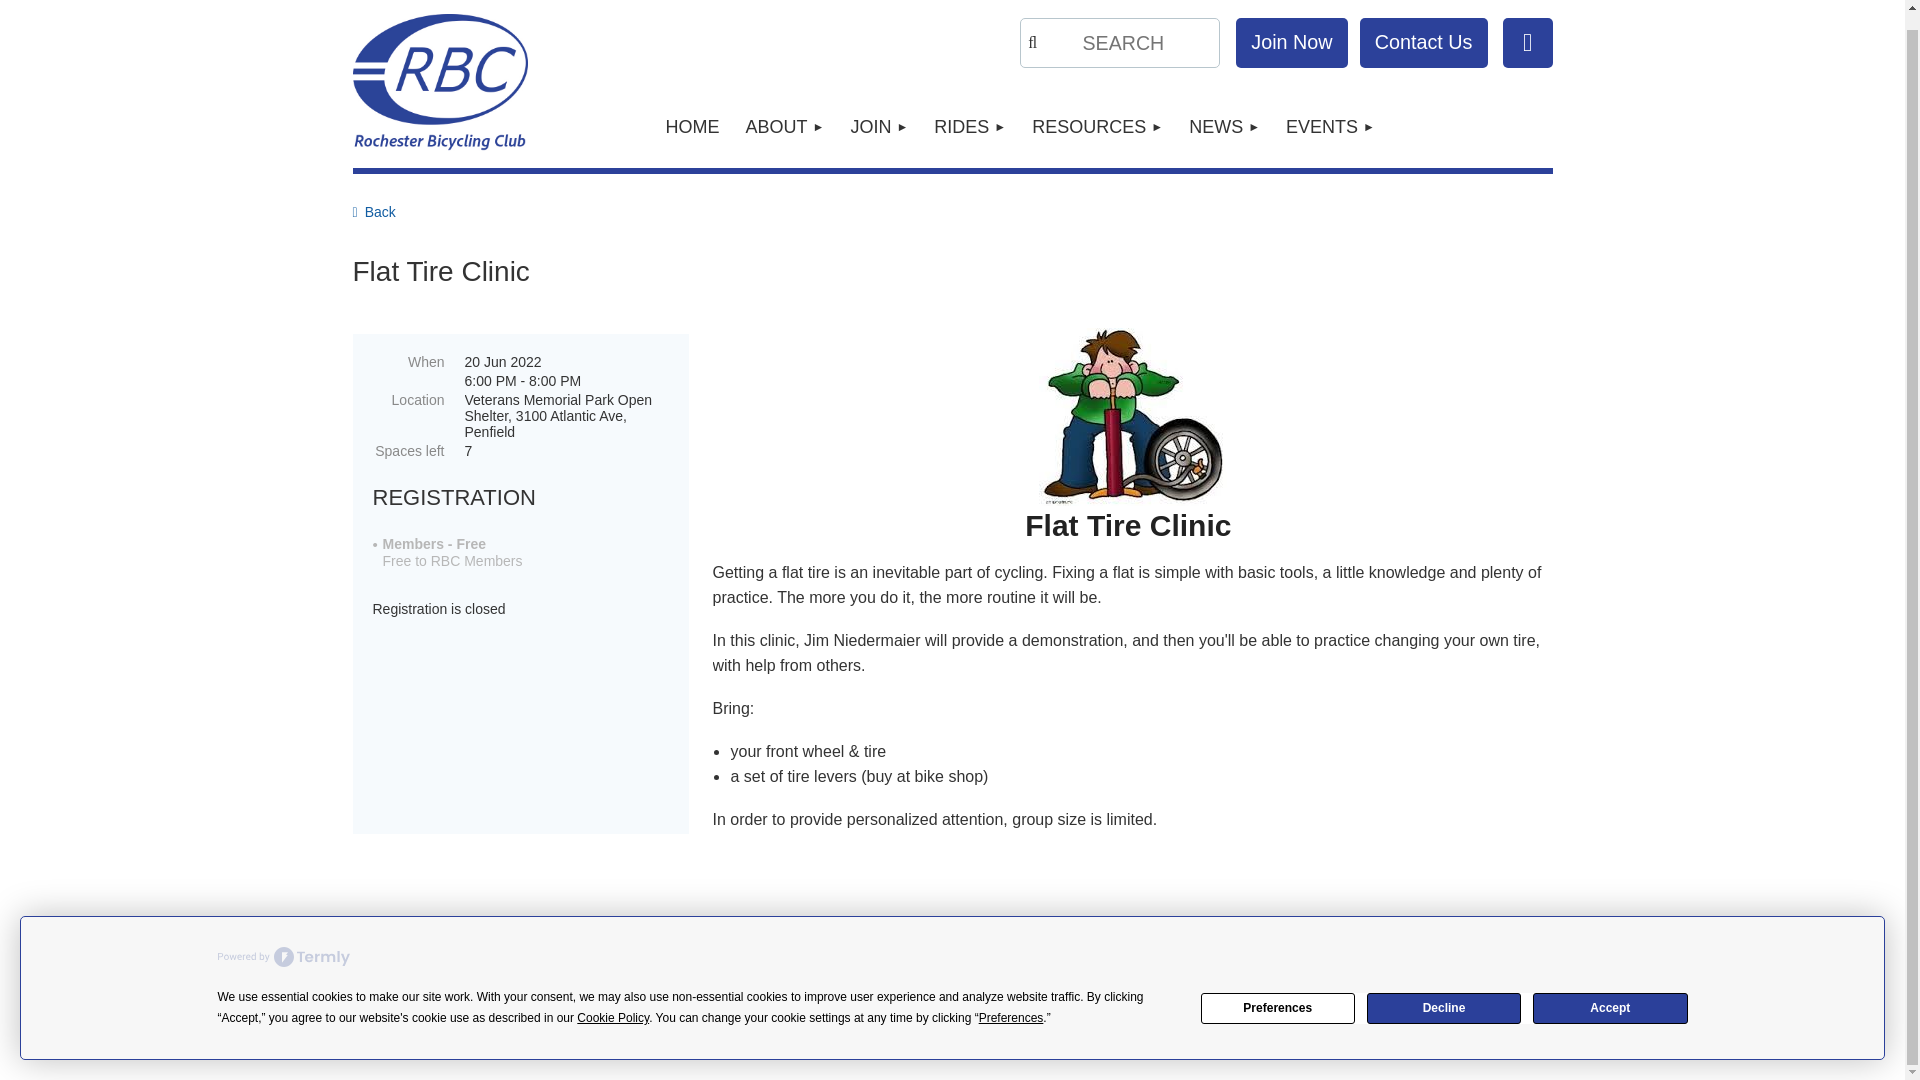  What do you see at coordinates (1610, 991) in the screenshot?
I see `Accept` at bounding box center [1610, 991].